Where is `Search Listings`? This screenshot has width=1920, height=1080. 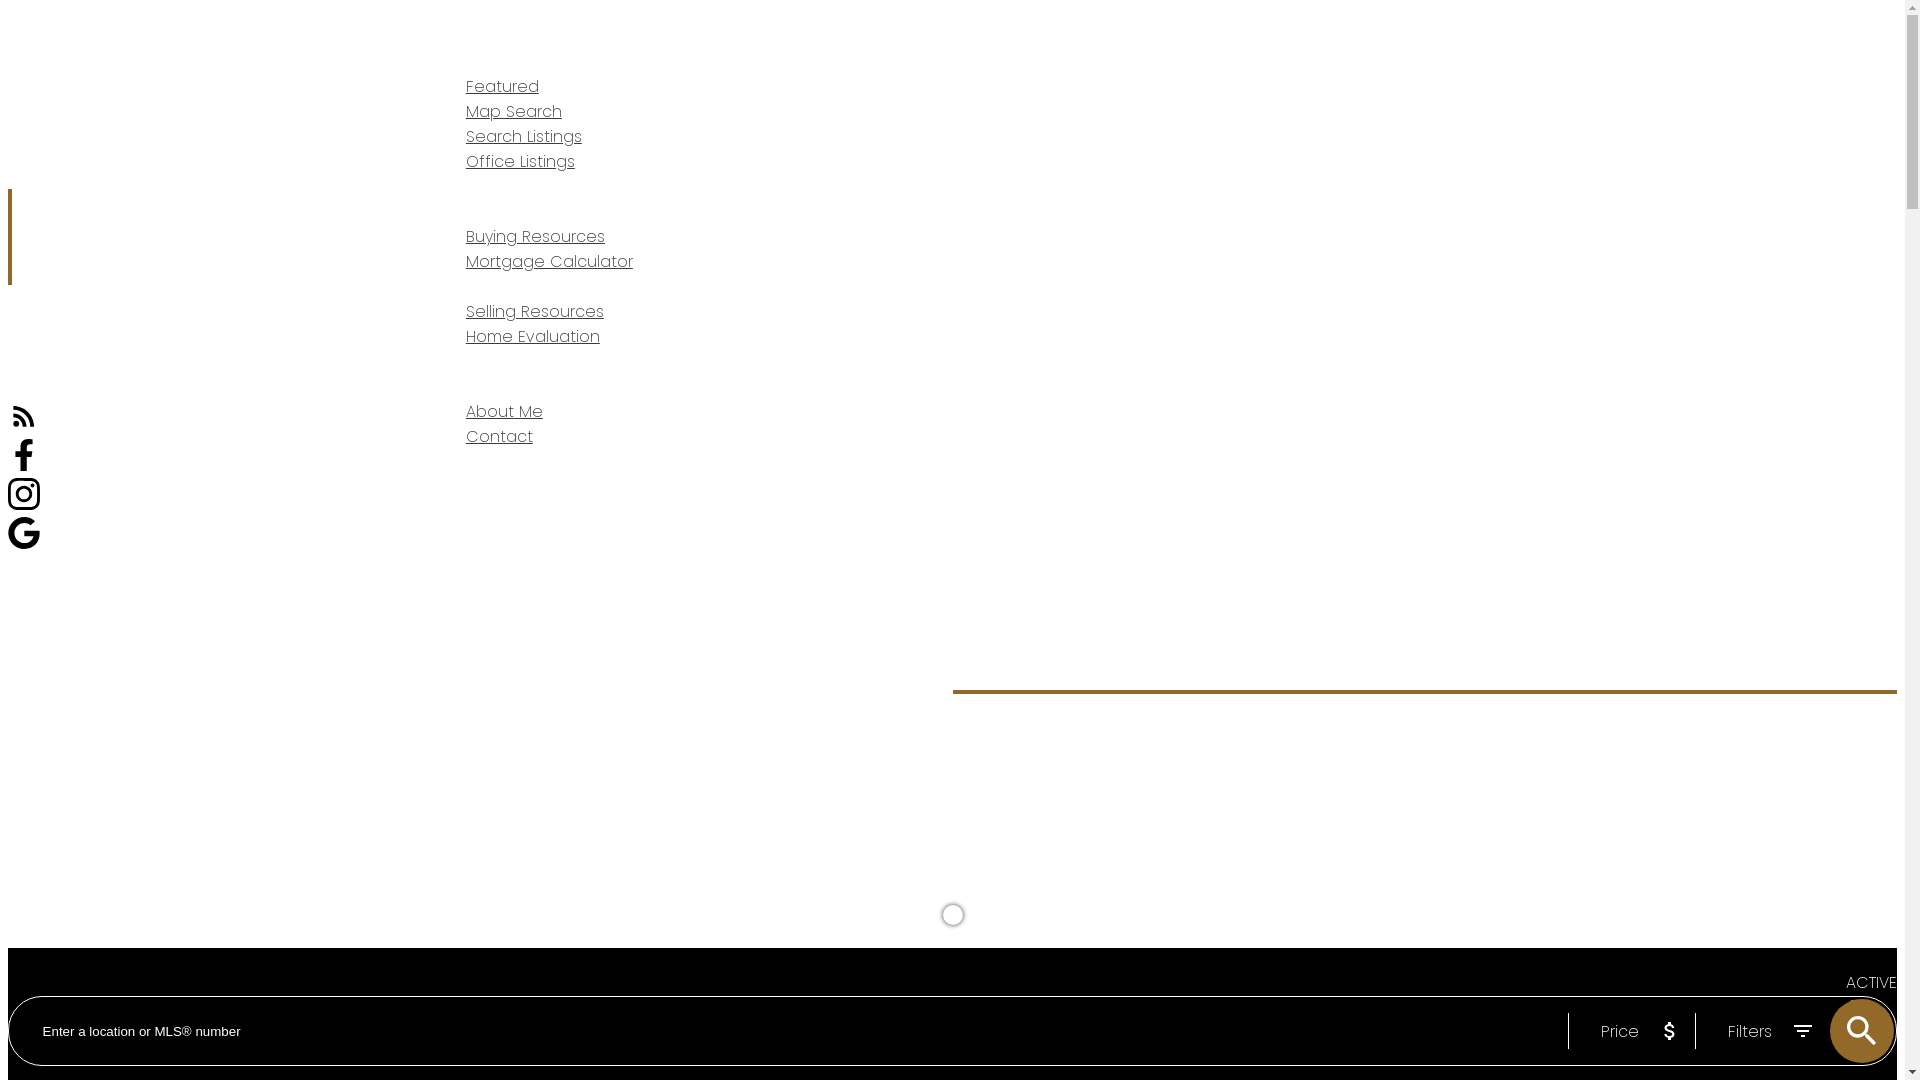
Search Listings is located at coordinates (524, 136).